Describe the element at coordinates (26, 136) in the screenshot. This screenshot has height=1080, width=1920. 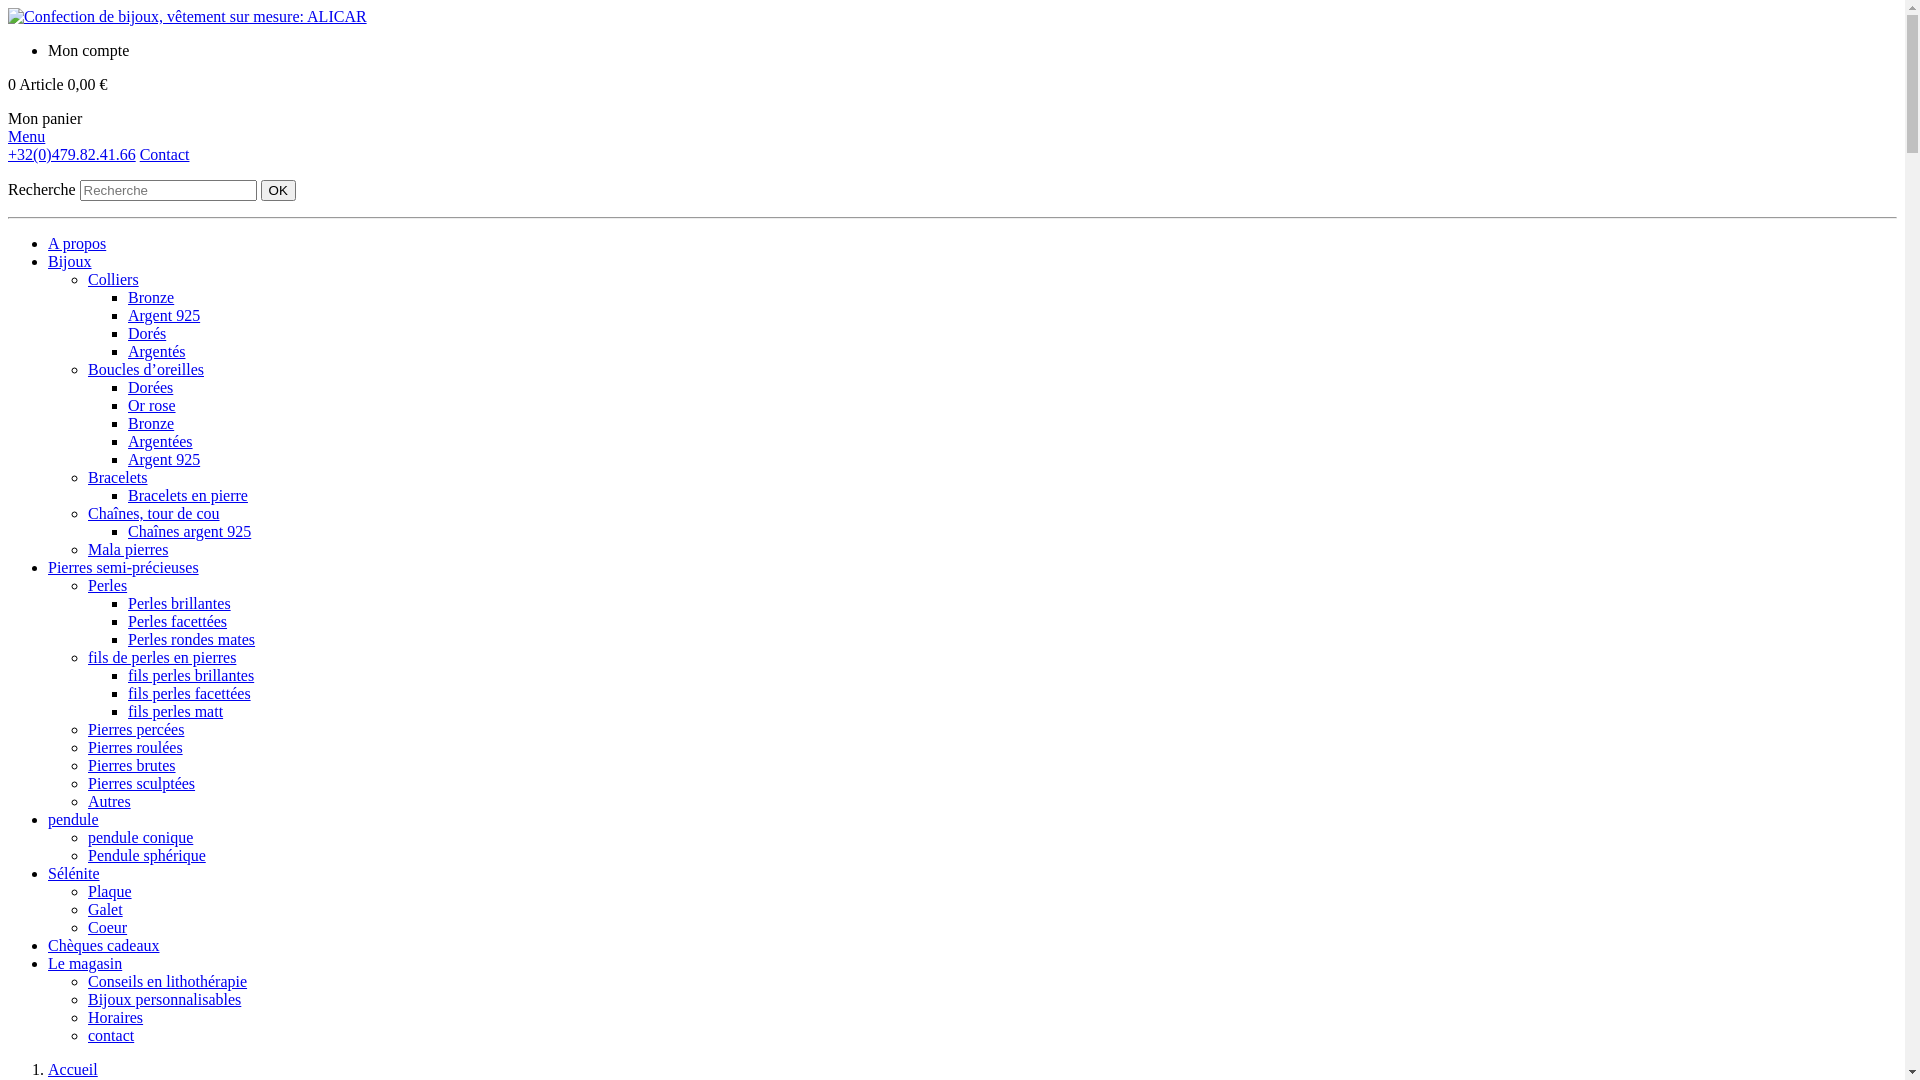
I see `Menu` at that location.